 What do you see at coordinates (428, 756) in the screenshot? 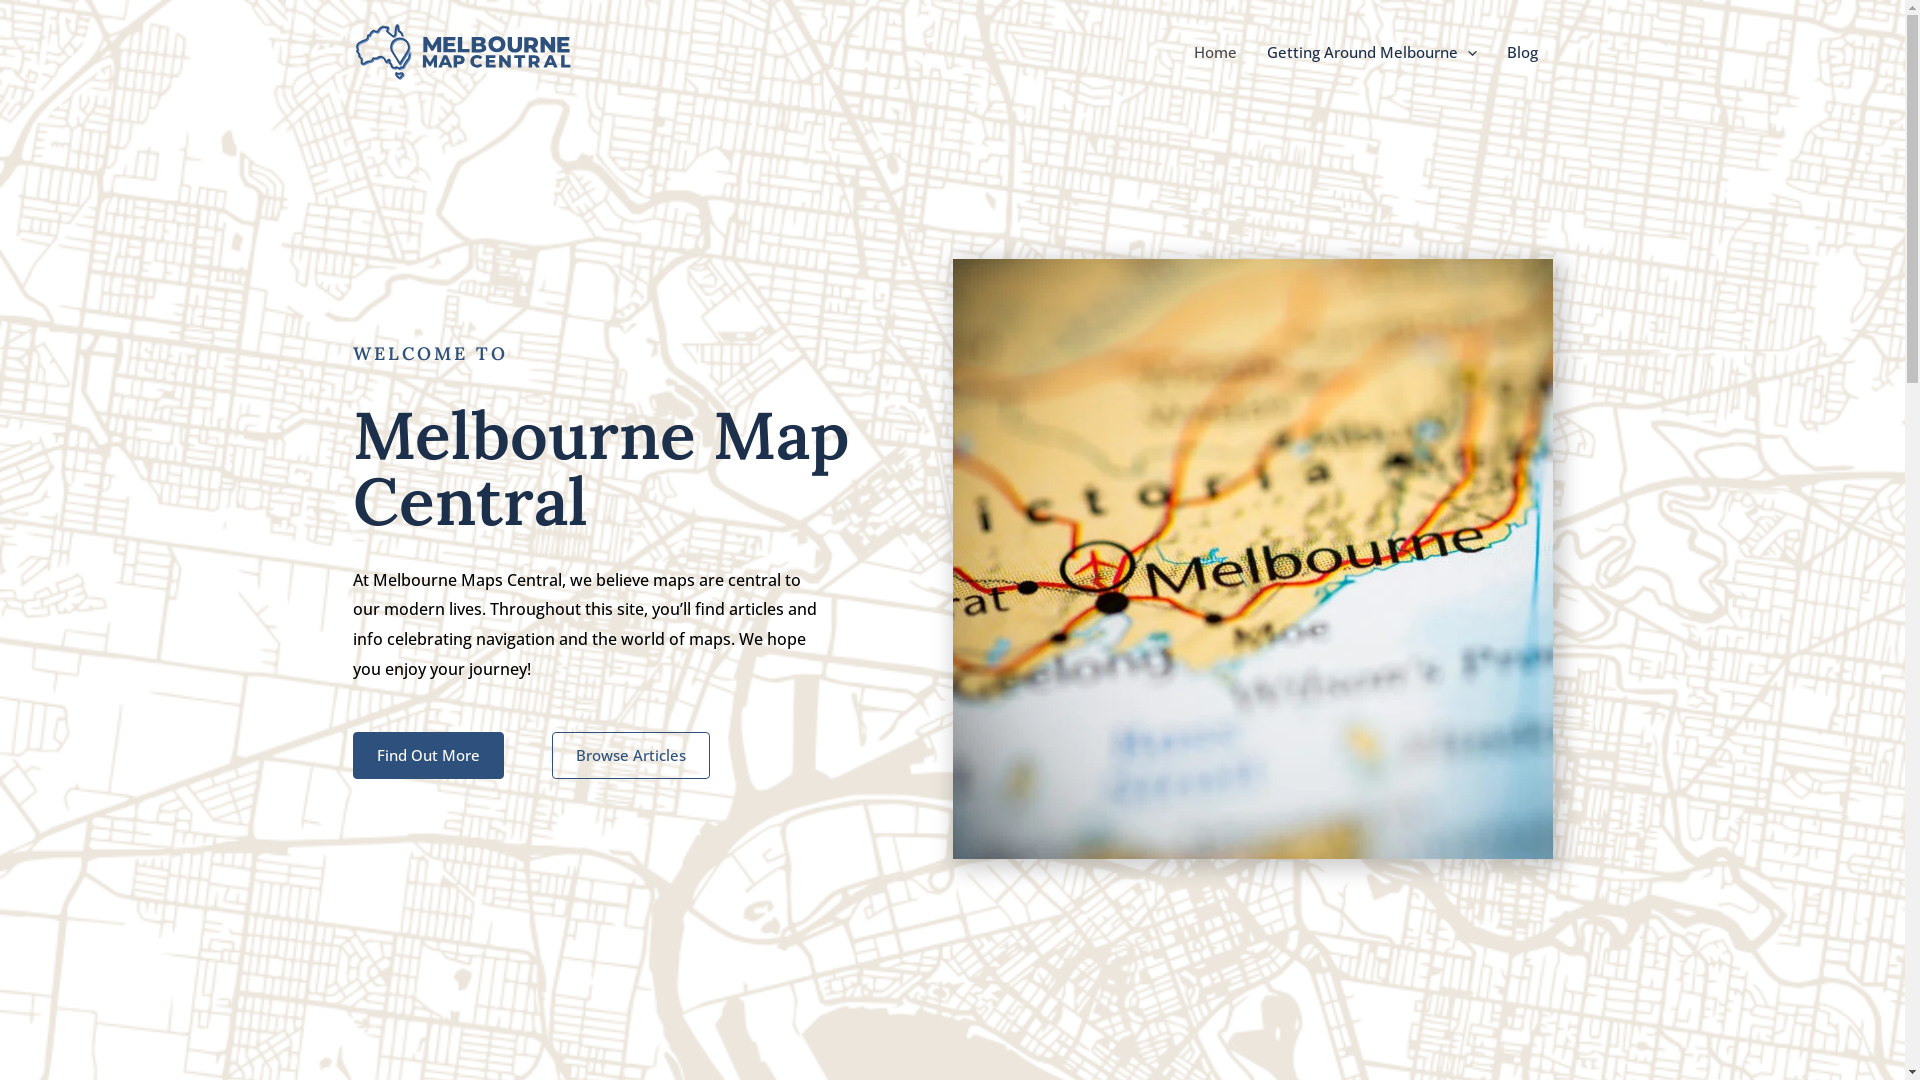
I see `Find Out More` at bounding box center [428, 756].